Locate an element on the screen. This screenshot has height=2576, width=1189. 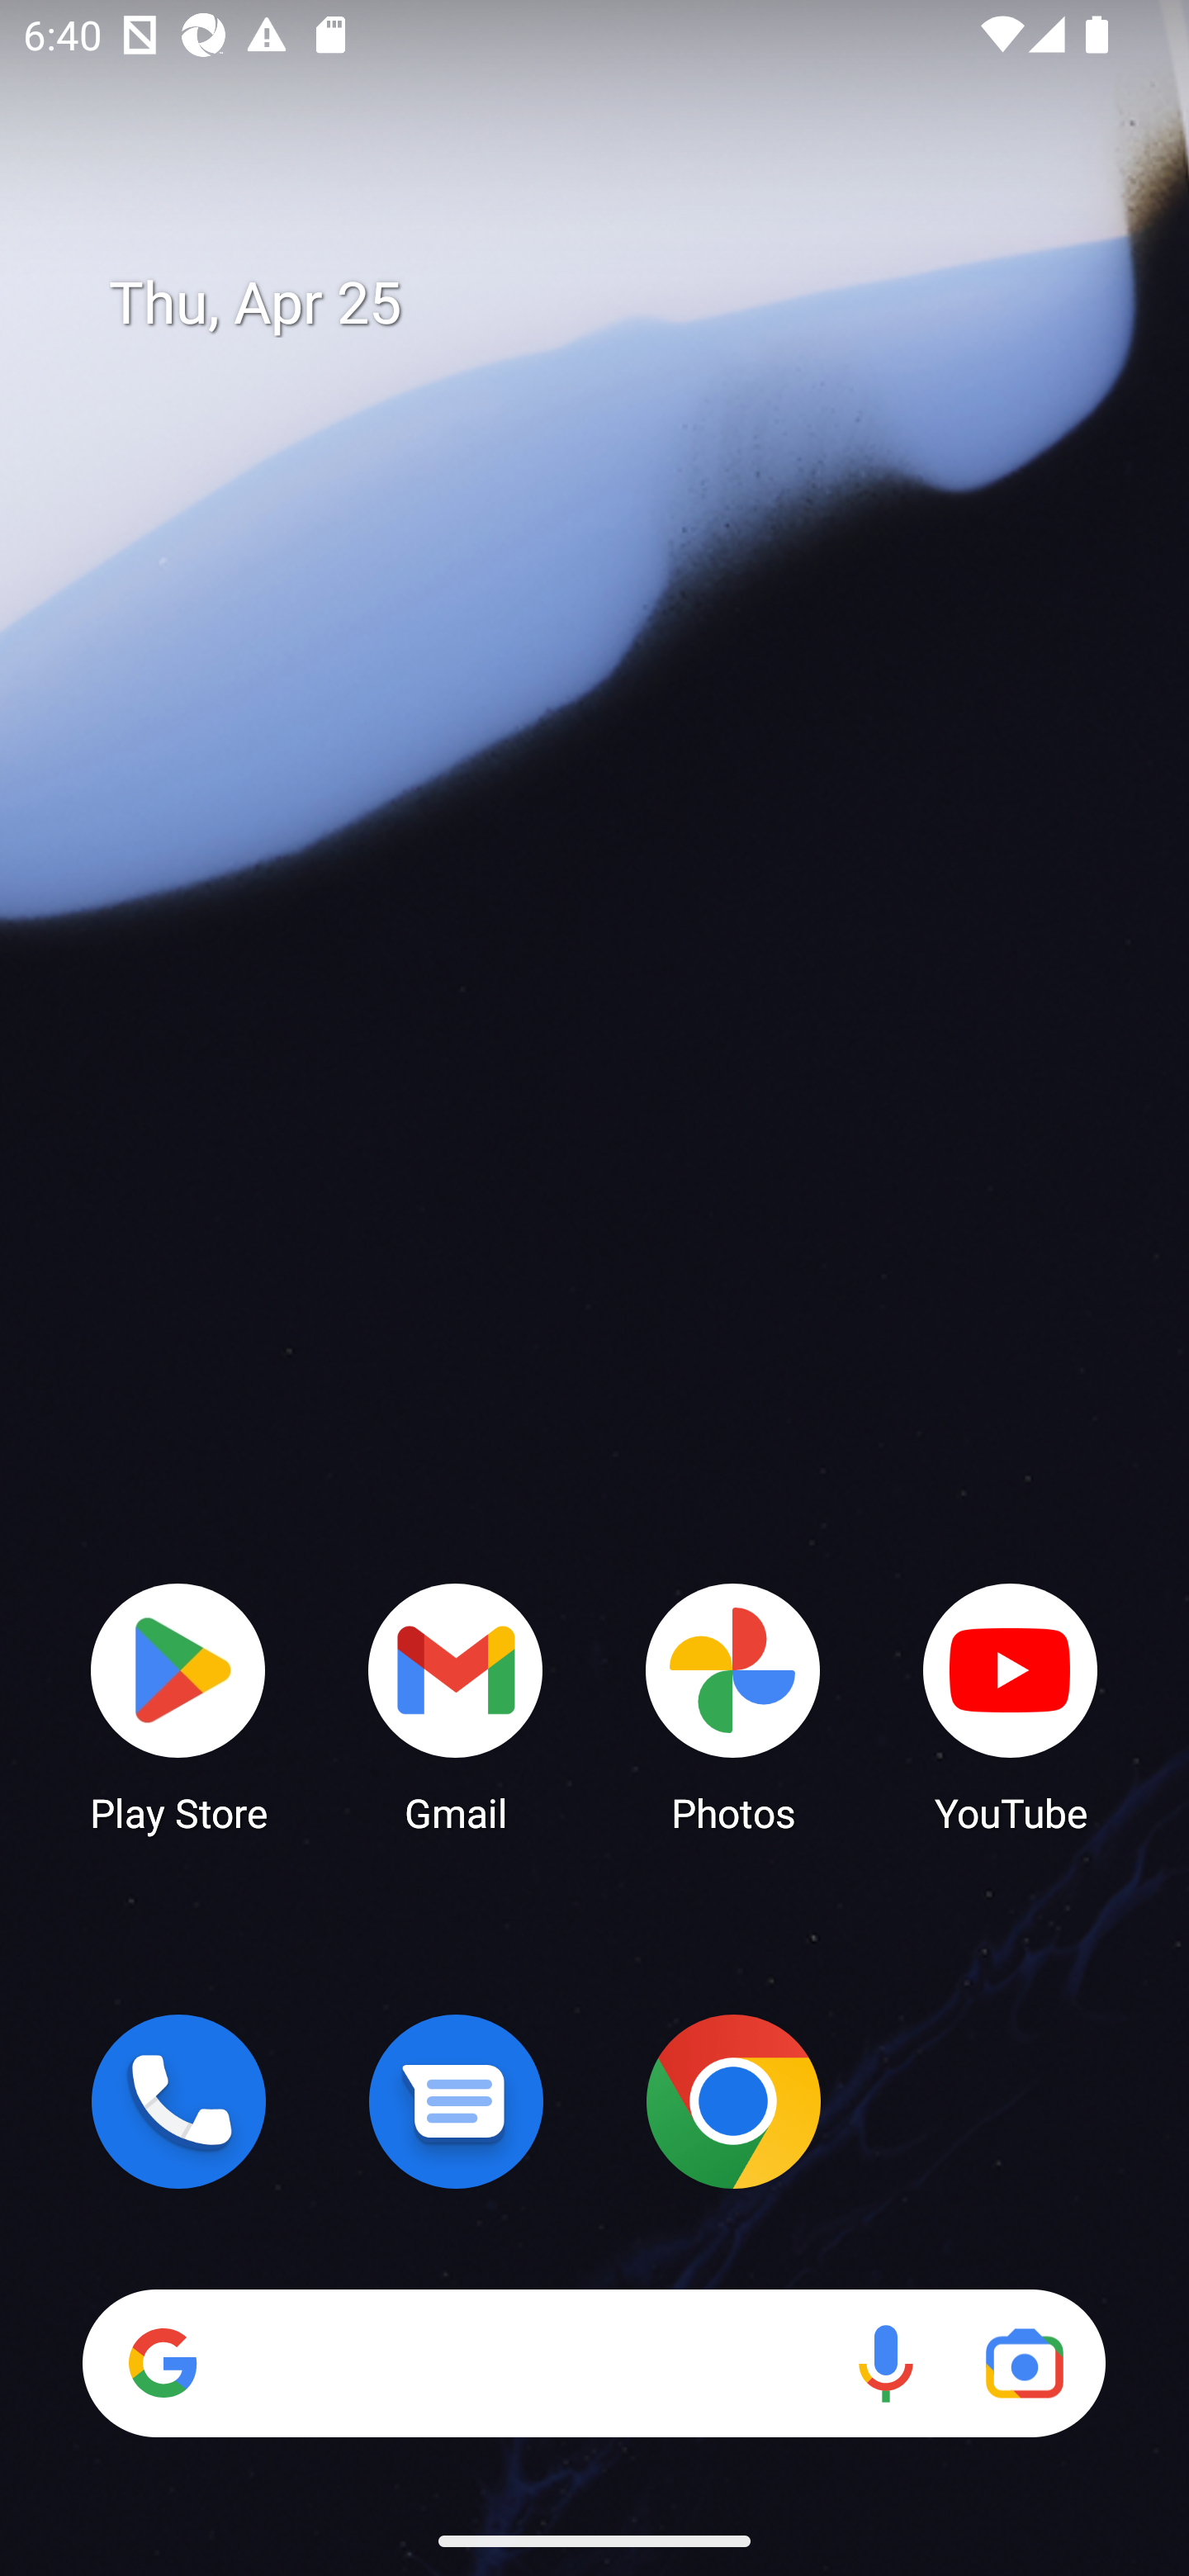
Chrome is located at coordinates (733, 2101).